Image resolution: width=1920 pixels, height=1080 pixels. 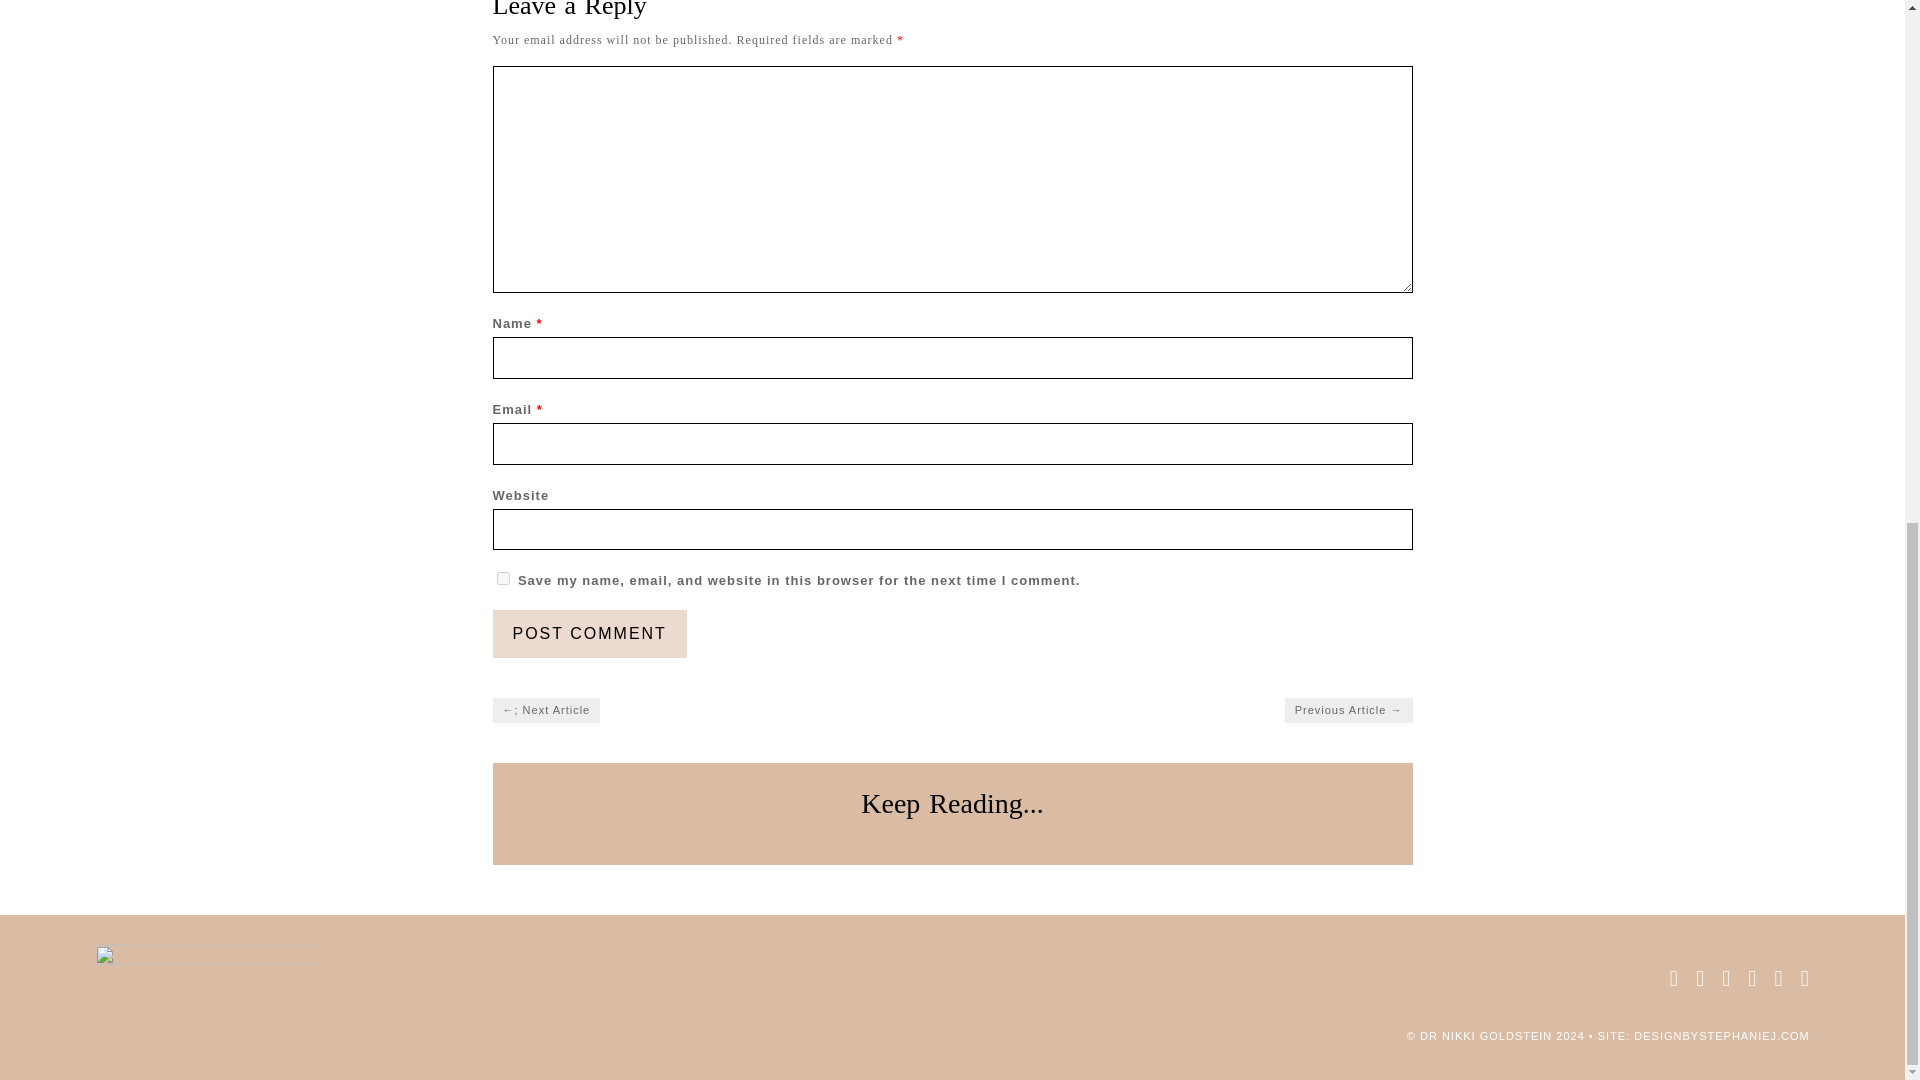 I want to click on yes, so click(x=502, y=578).